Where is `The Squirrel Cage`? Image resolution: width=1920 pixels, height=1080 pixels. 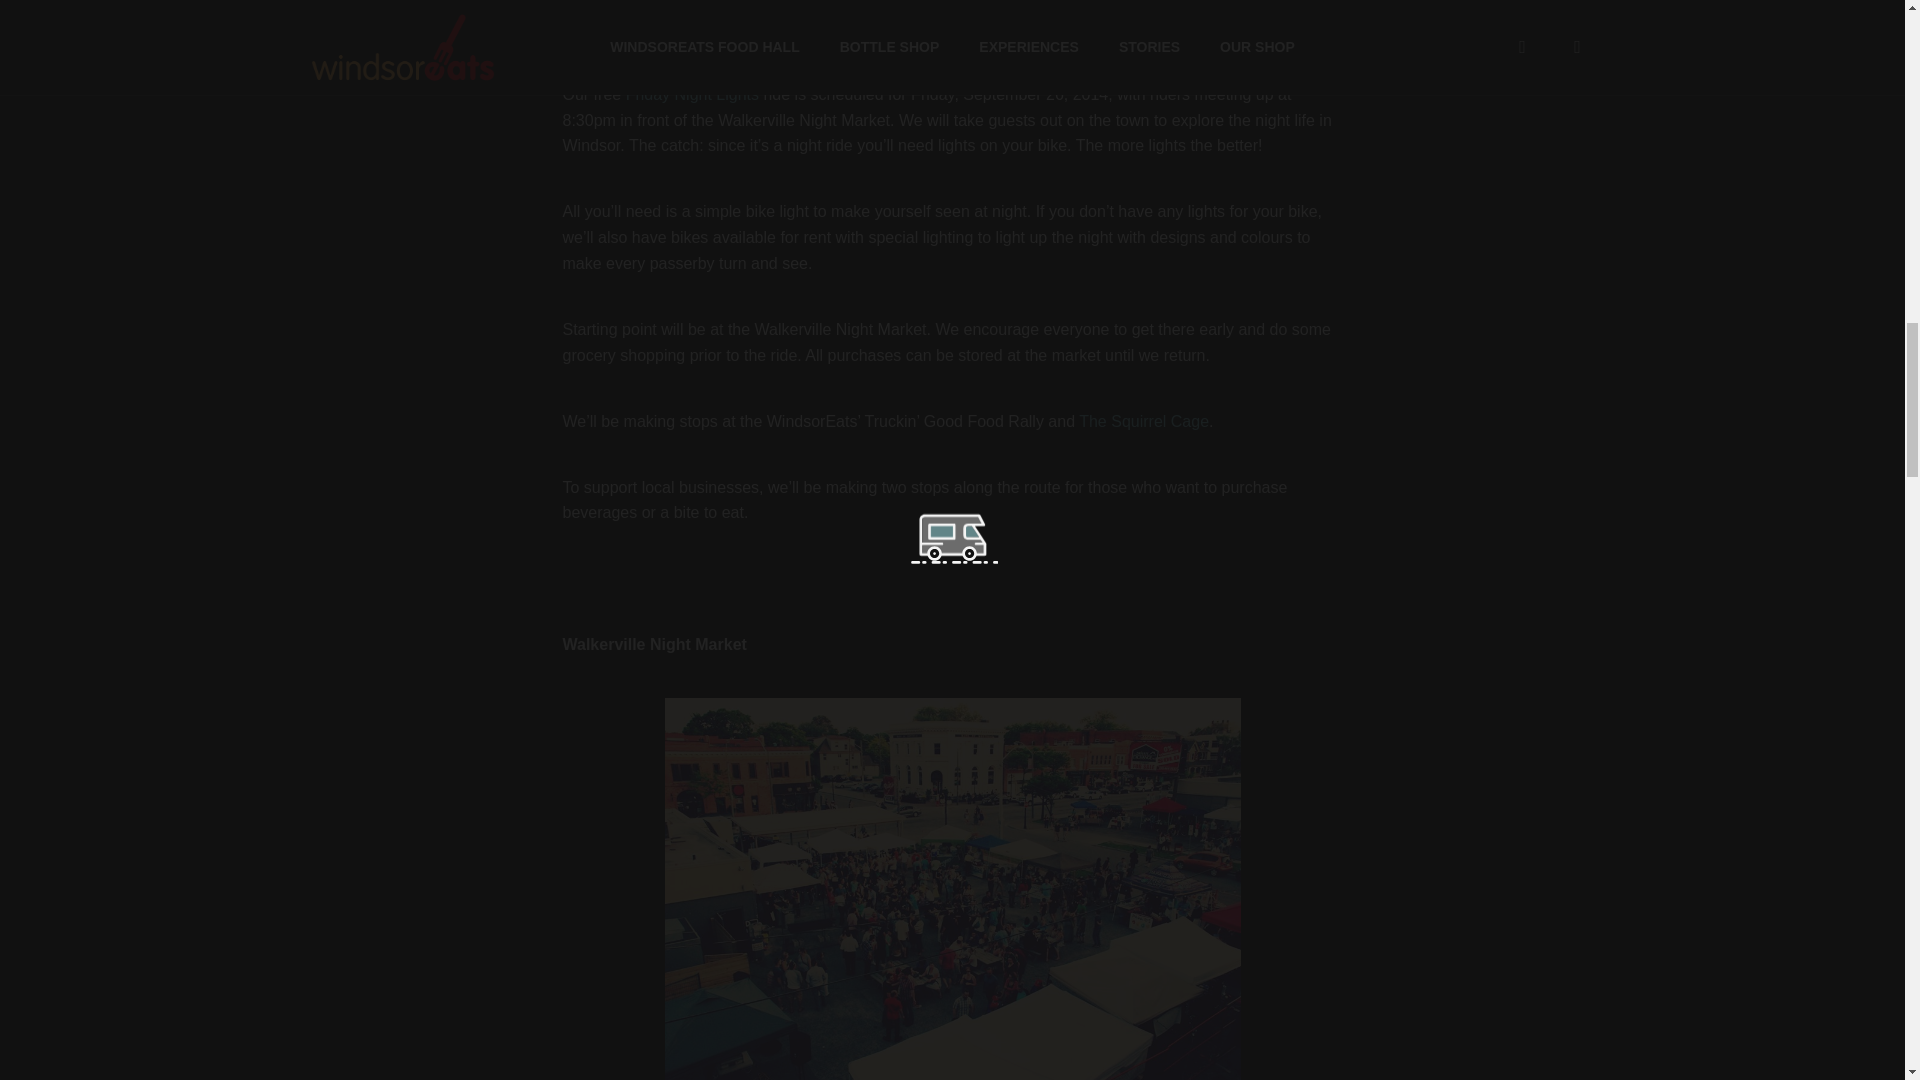
The Squirrel Cage is located at coordinates (1144, 420).